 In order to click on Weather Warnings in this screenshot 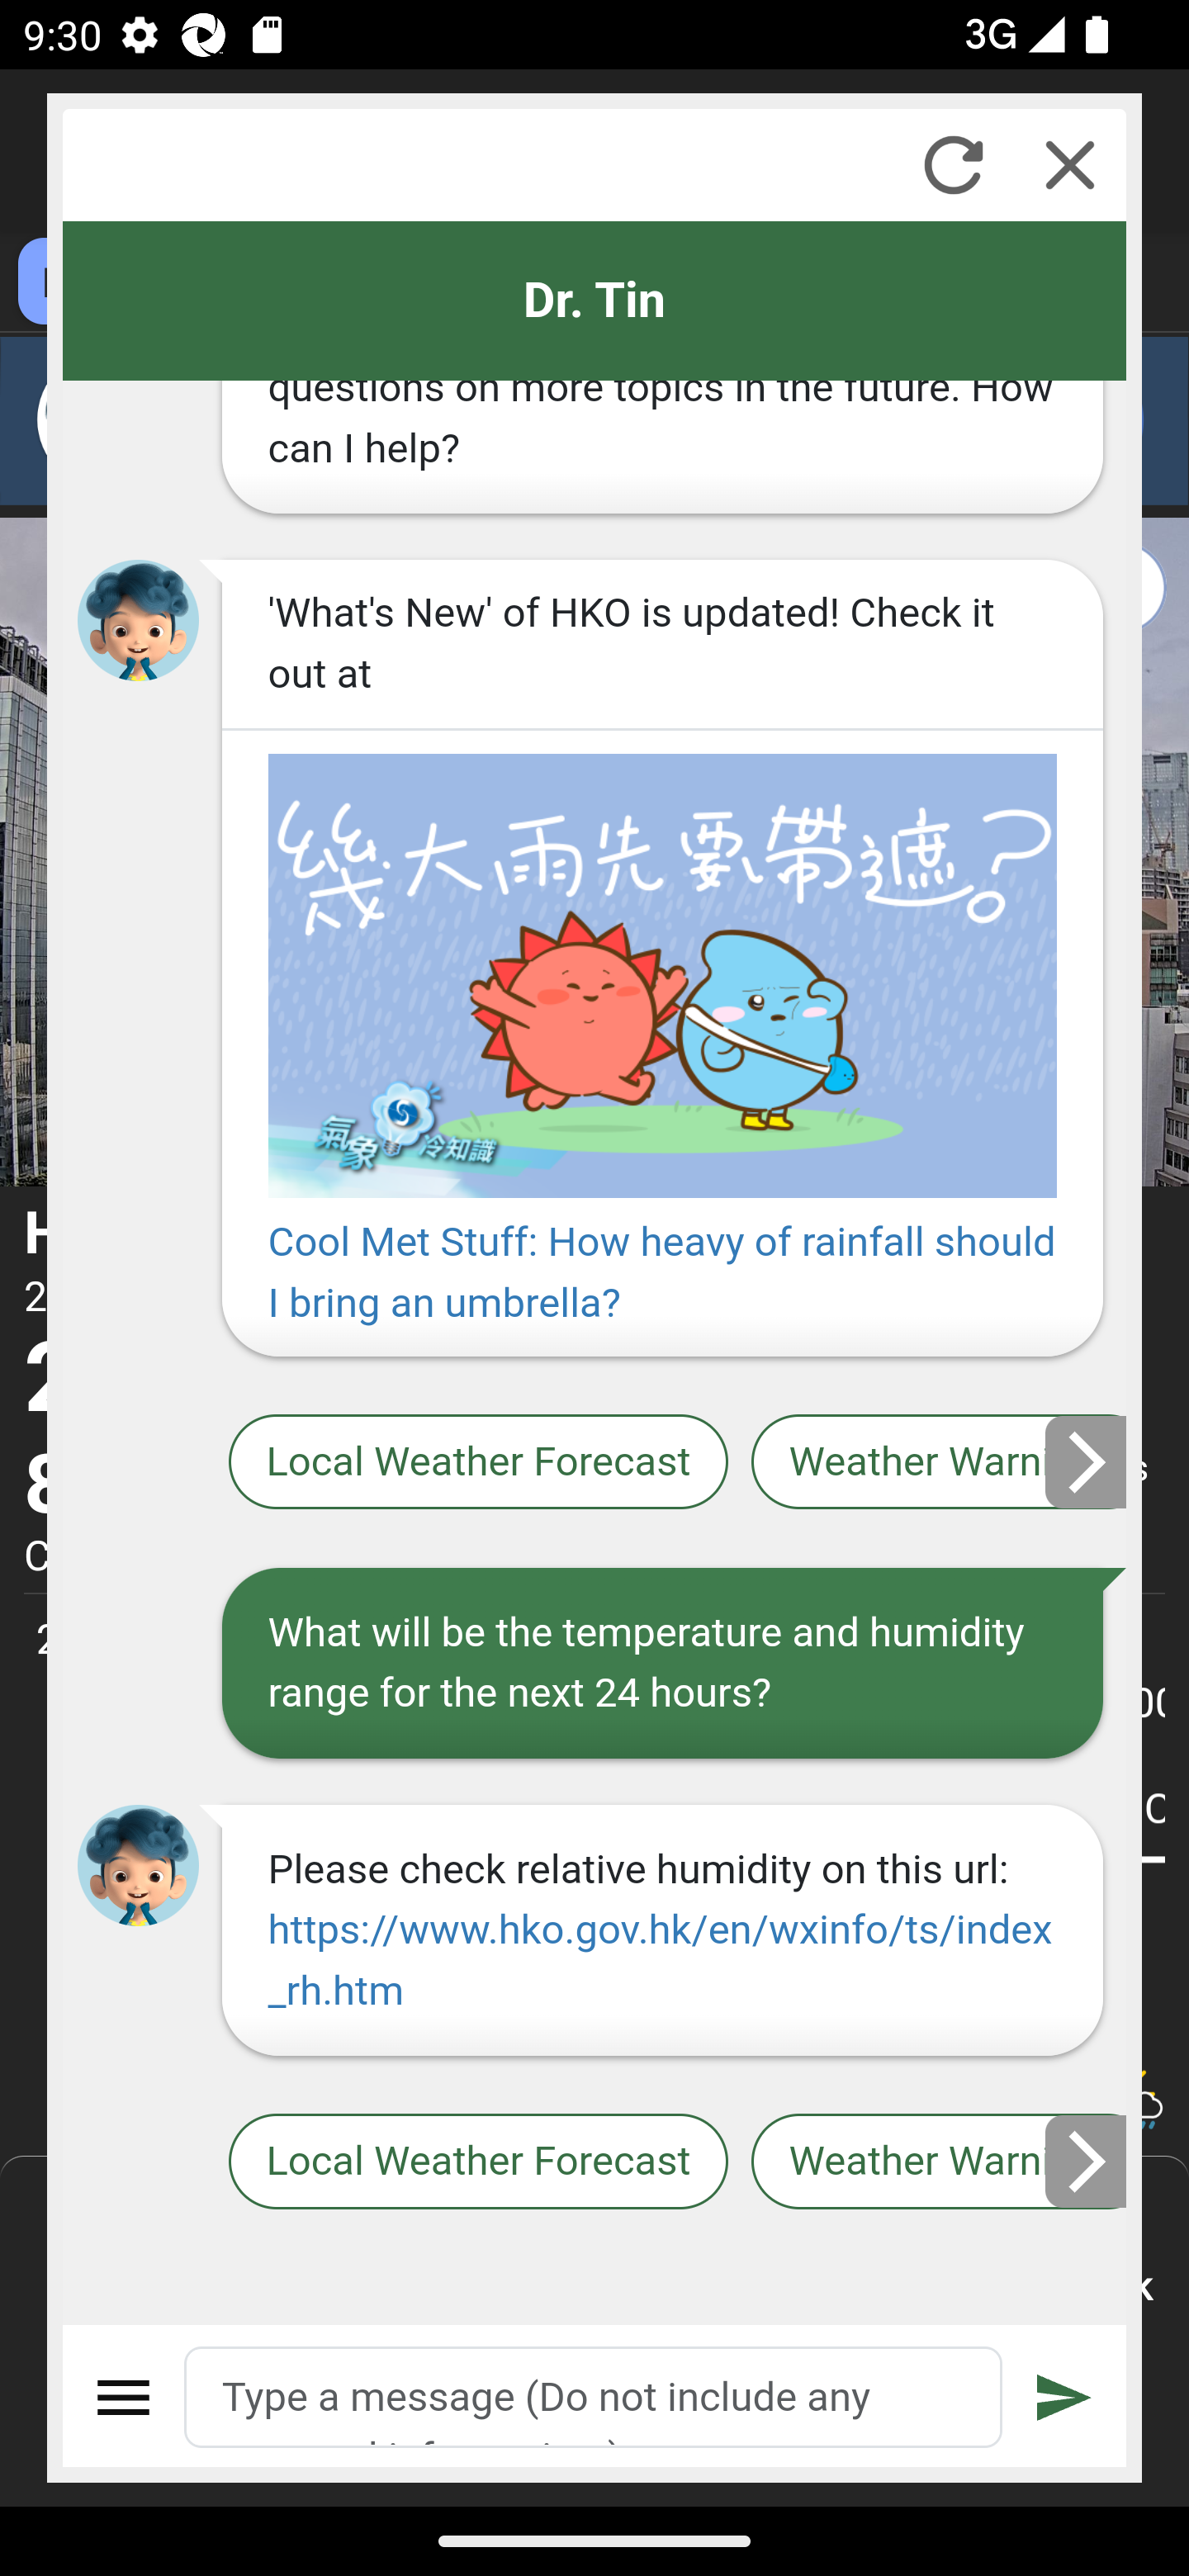, I will do `click(939, 1461)`.